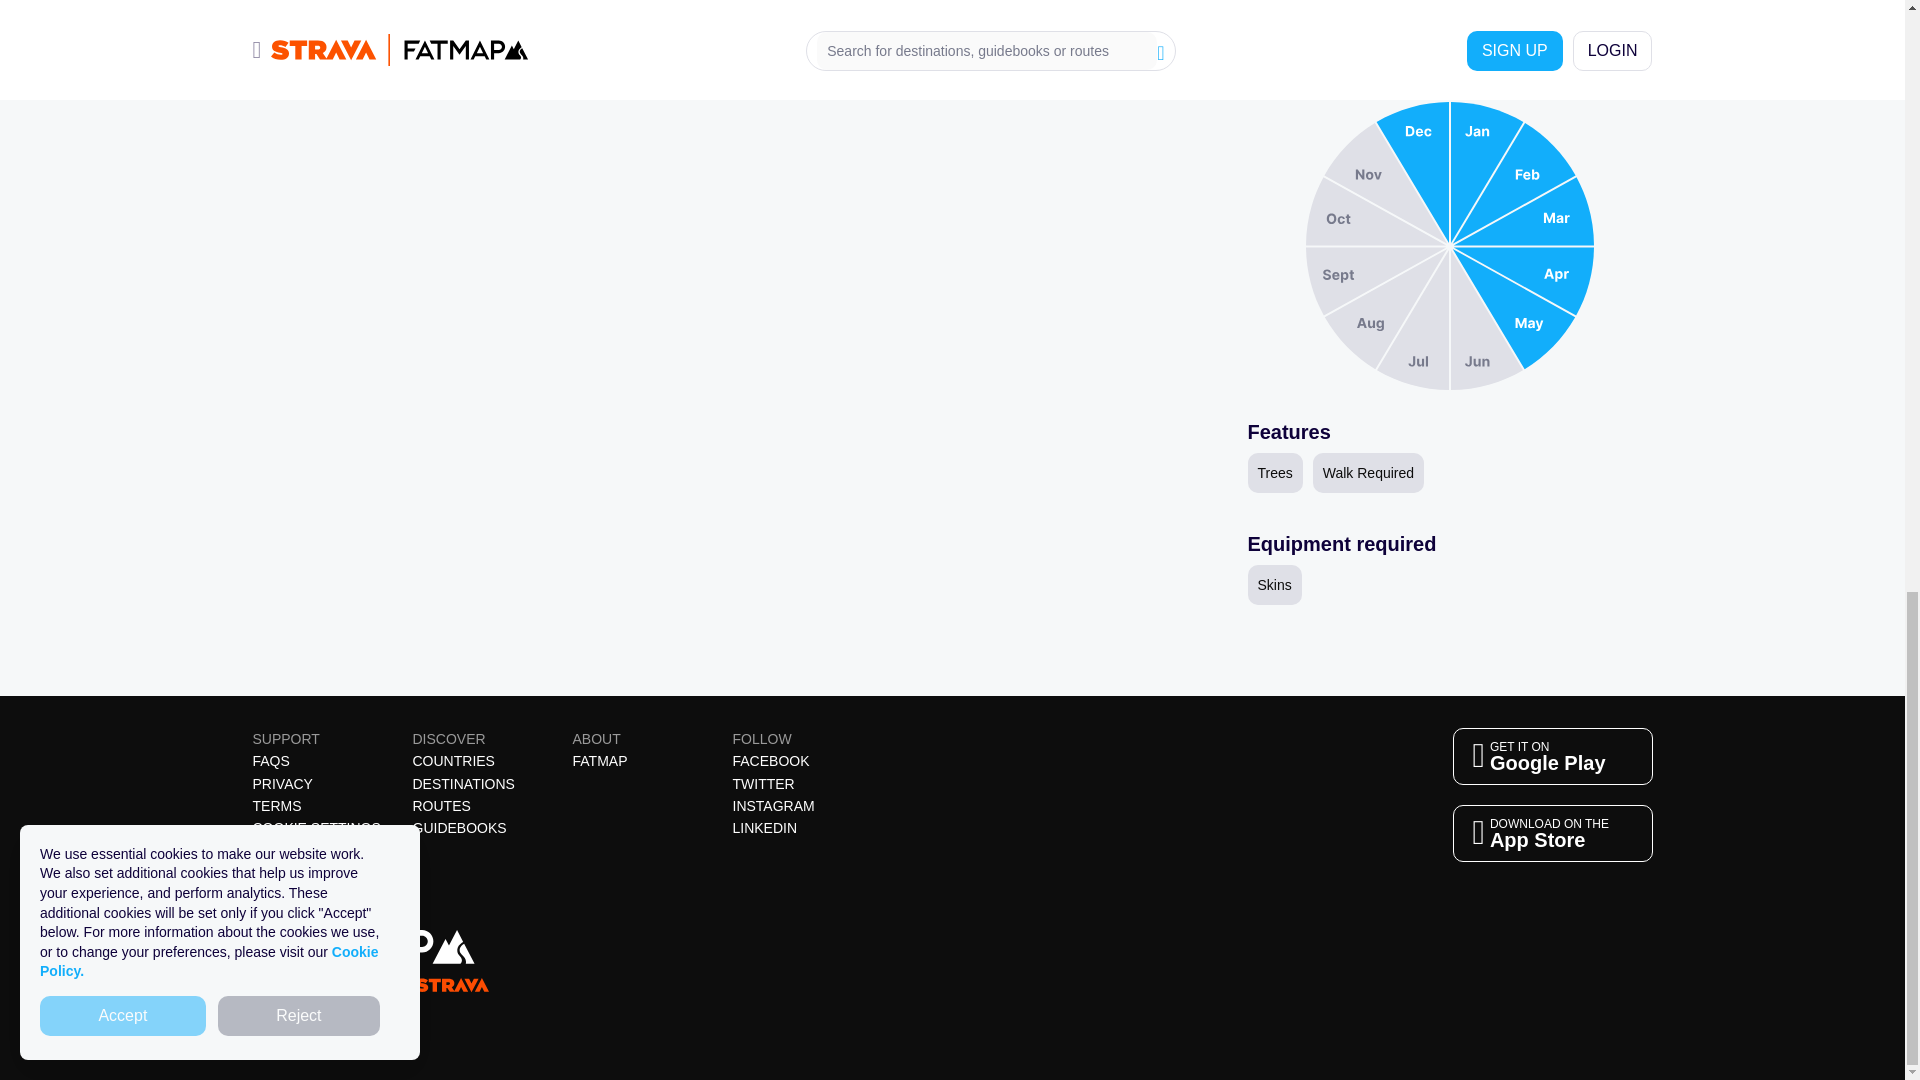 This screenshot has height=1080, width=1920. I want to click on PRIVACY, so click(276, 806).